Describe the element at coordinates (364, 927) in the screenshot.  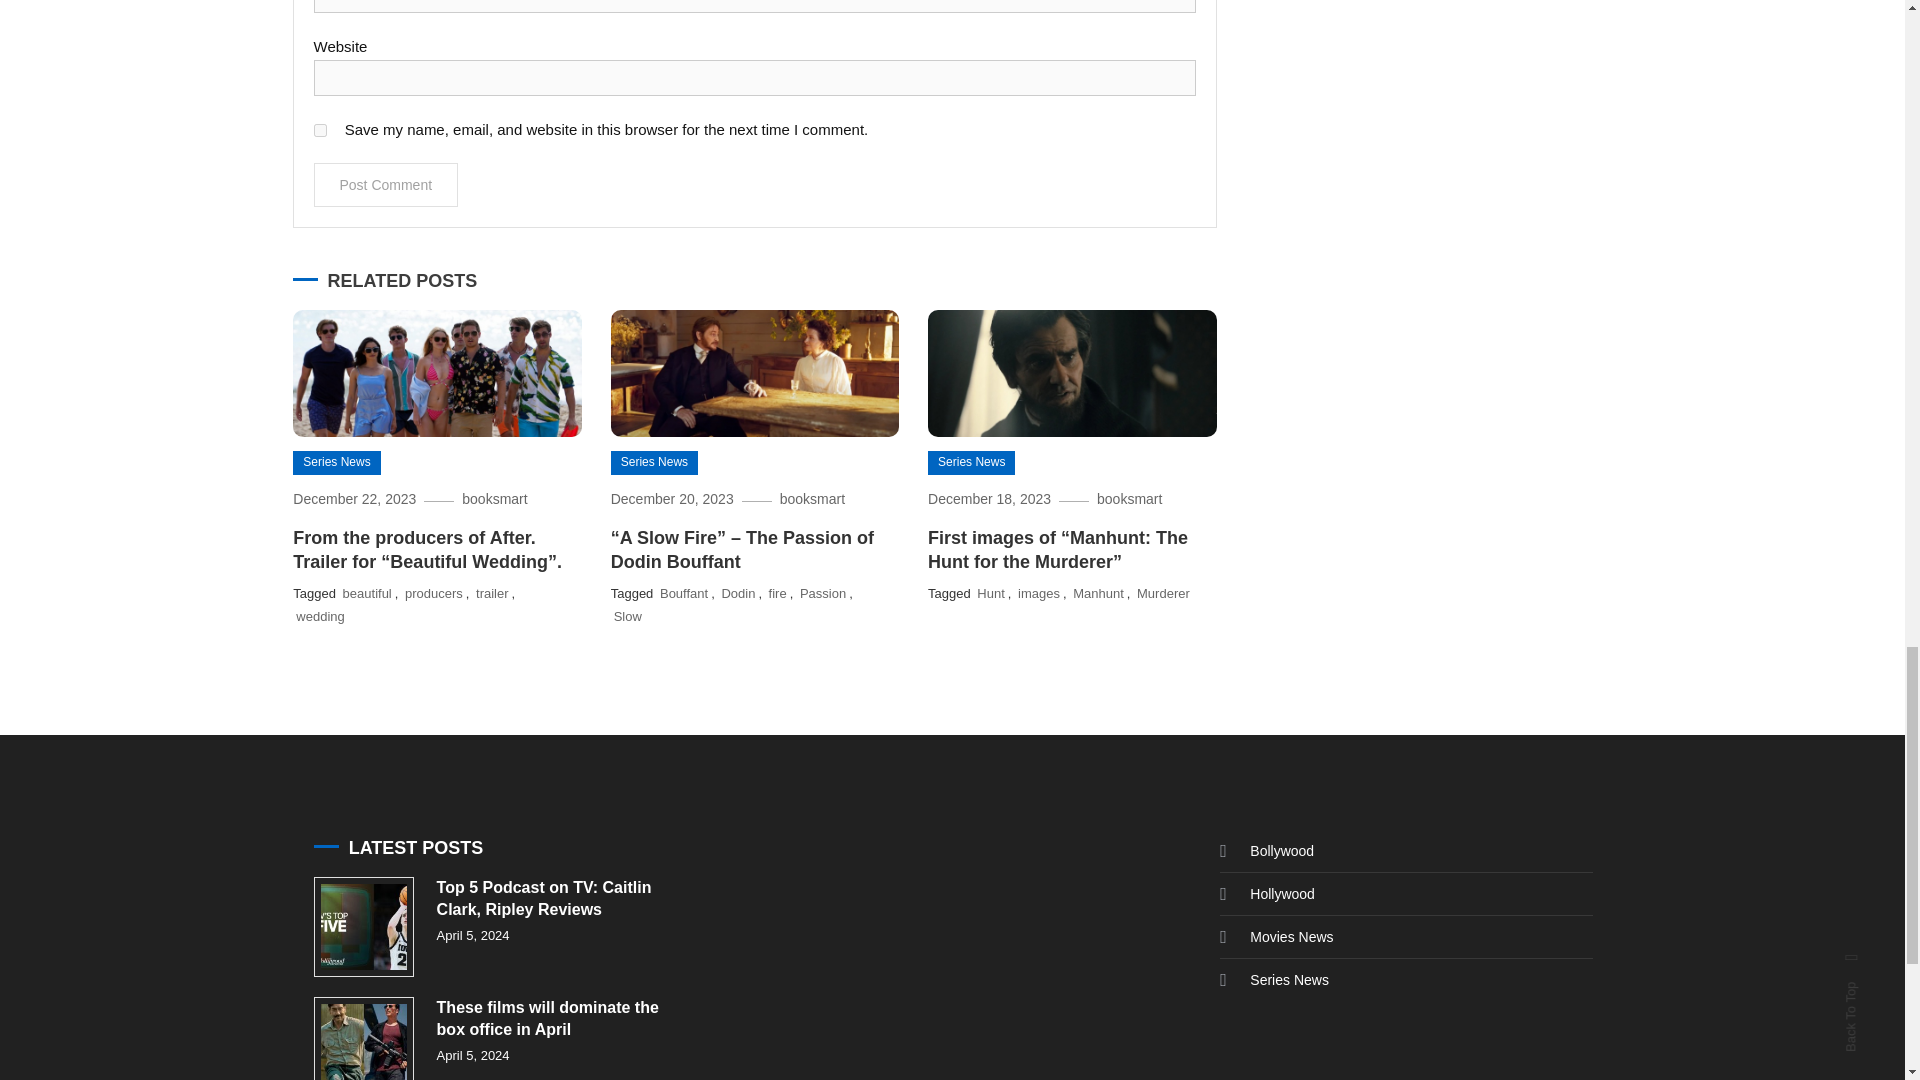
I see `Top 5 Podcast on TV: Caitlin Clark, Ripley Reviews` at that location.